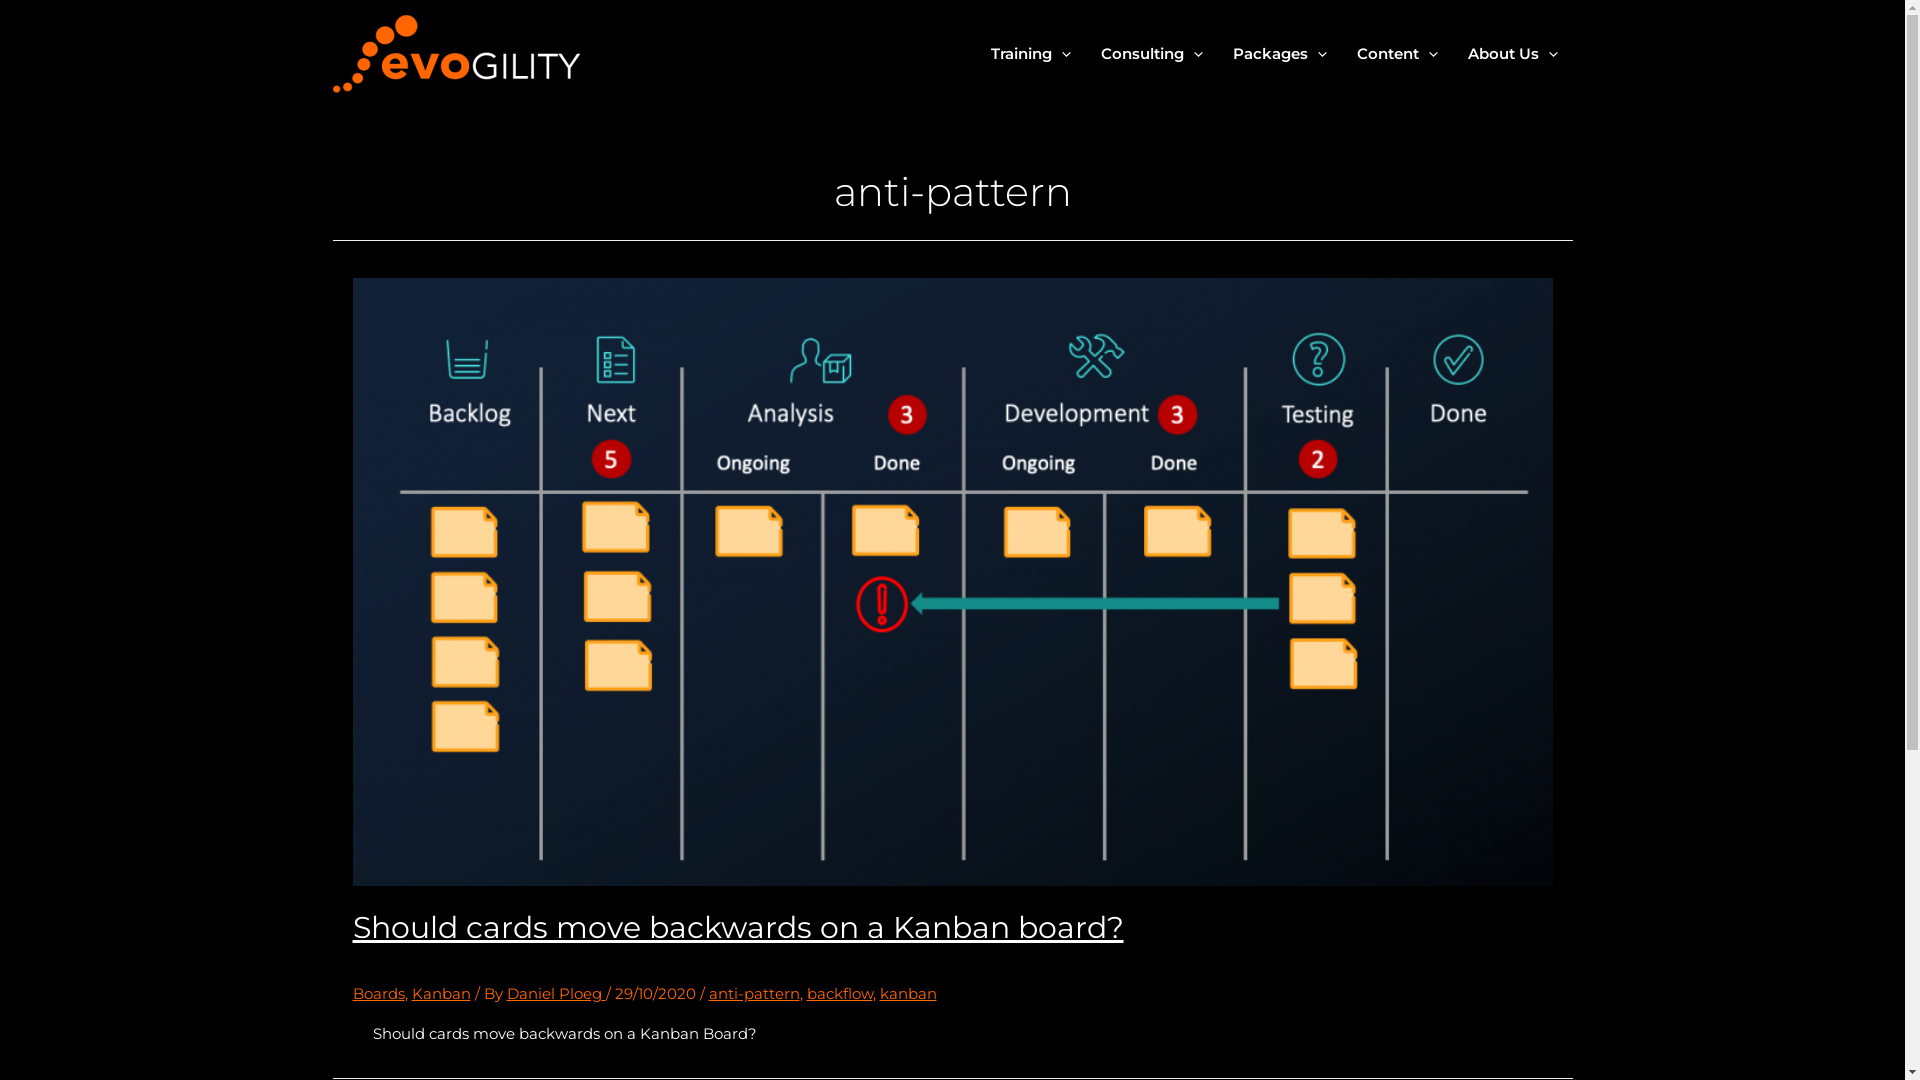 Image resolution: width=1920 pixels, height=1080 pixels. Describe the element at coordinates (754, 978) in the screenshot. I see `anti-pattern` at that location.